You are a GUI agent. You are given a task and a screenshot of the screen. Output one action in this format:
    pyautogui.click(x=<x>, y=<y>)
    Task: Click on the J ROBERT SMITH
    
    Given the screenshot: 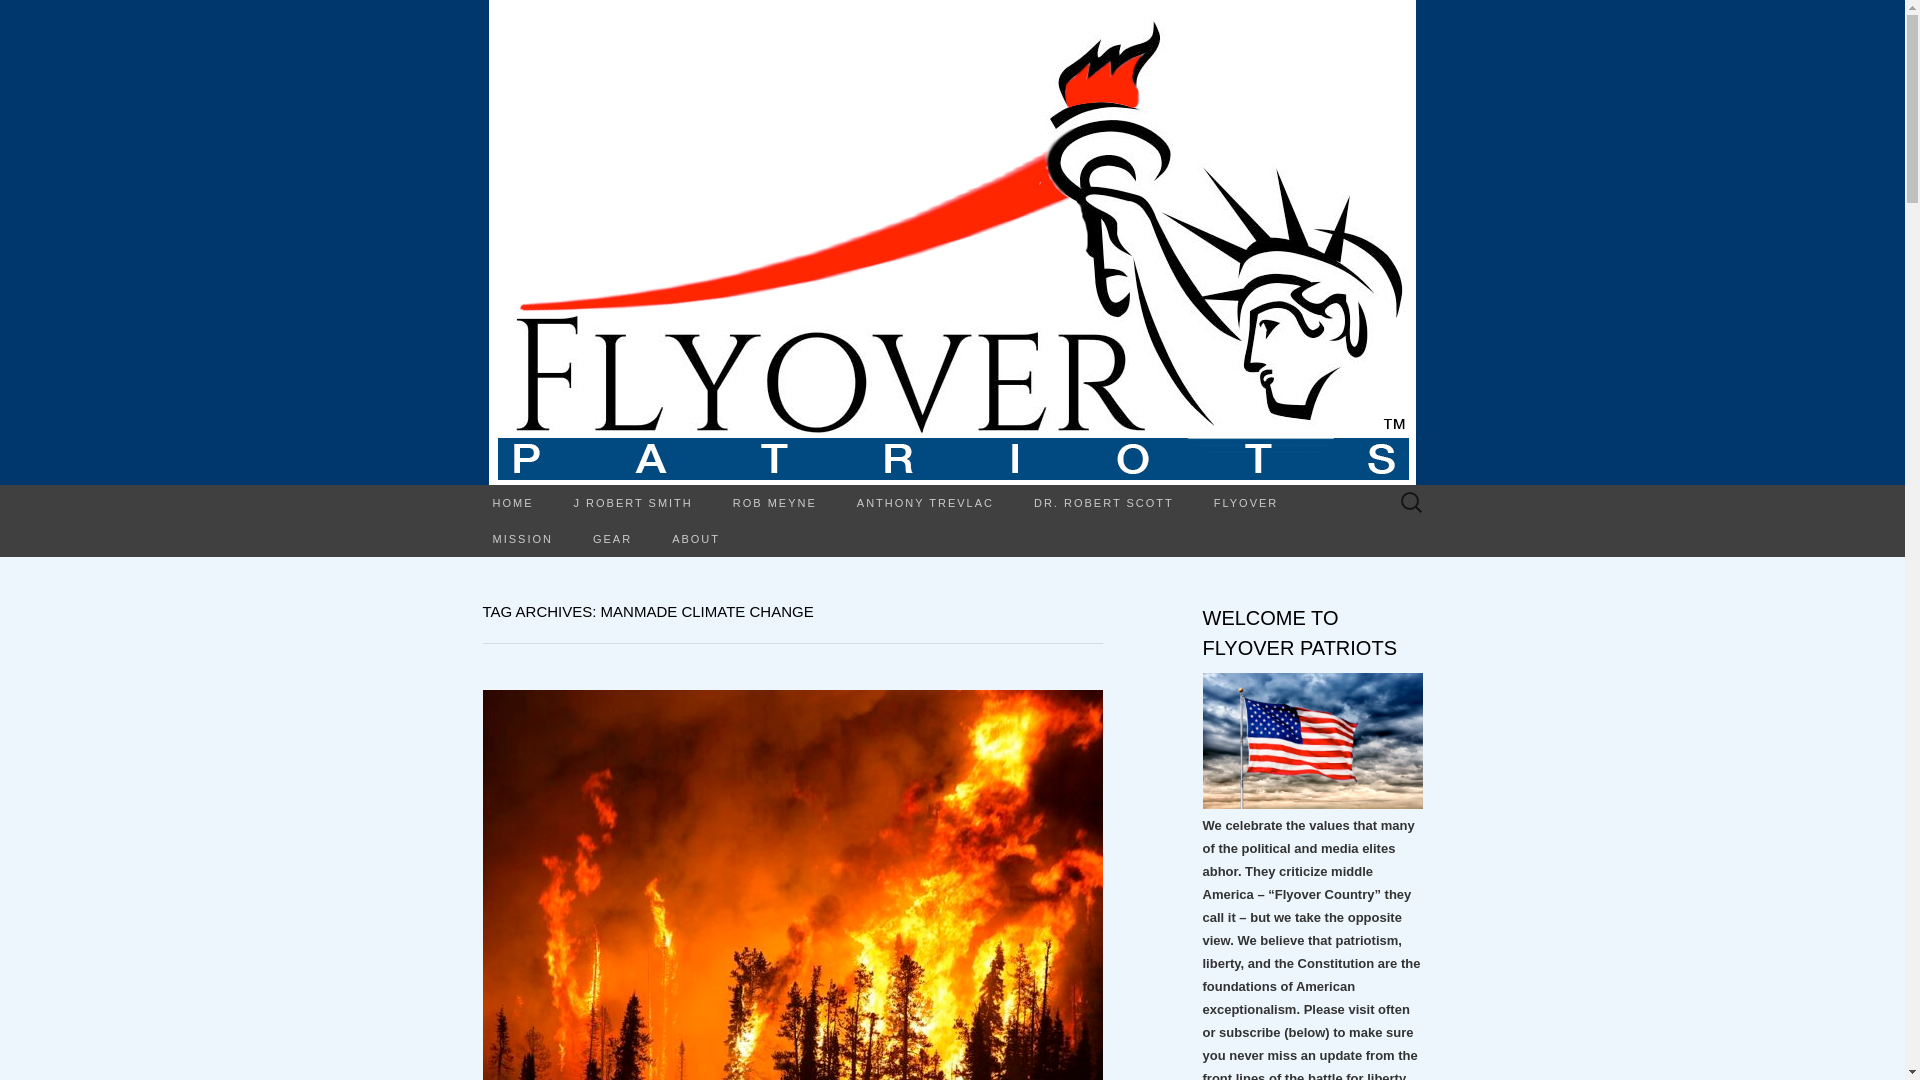 What is the action you would take?
    pyautogui.click(x=633, y=502)
    